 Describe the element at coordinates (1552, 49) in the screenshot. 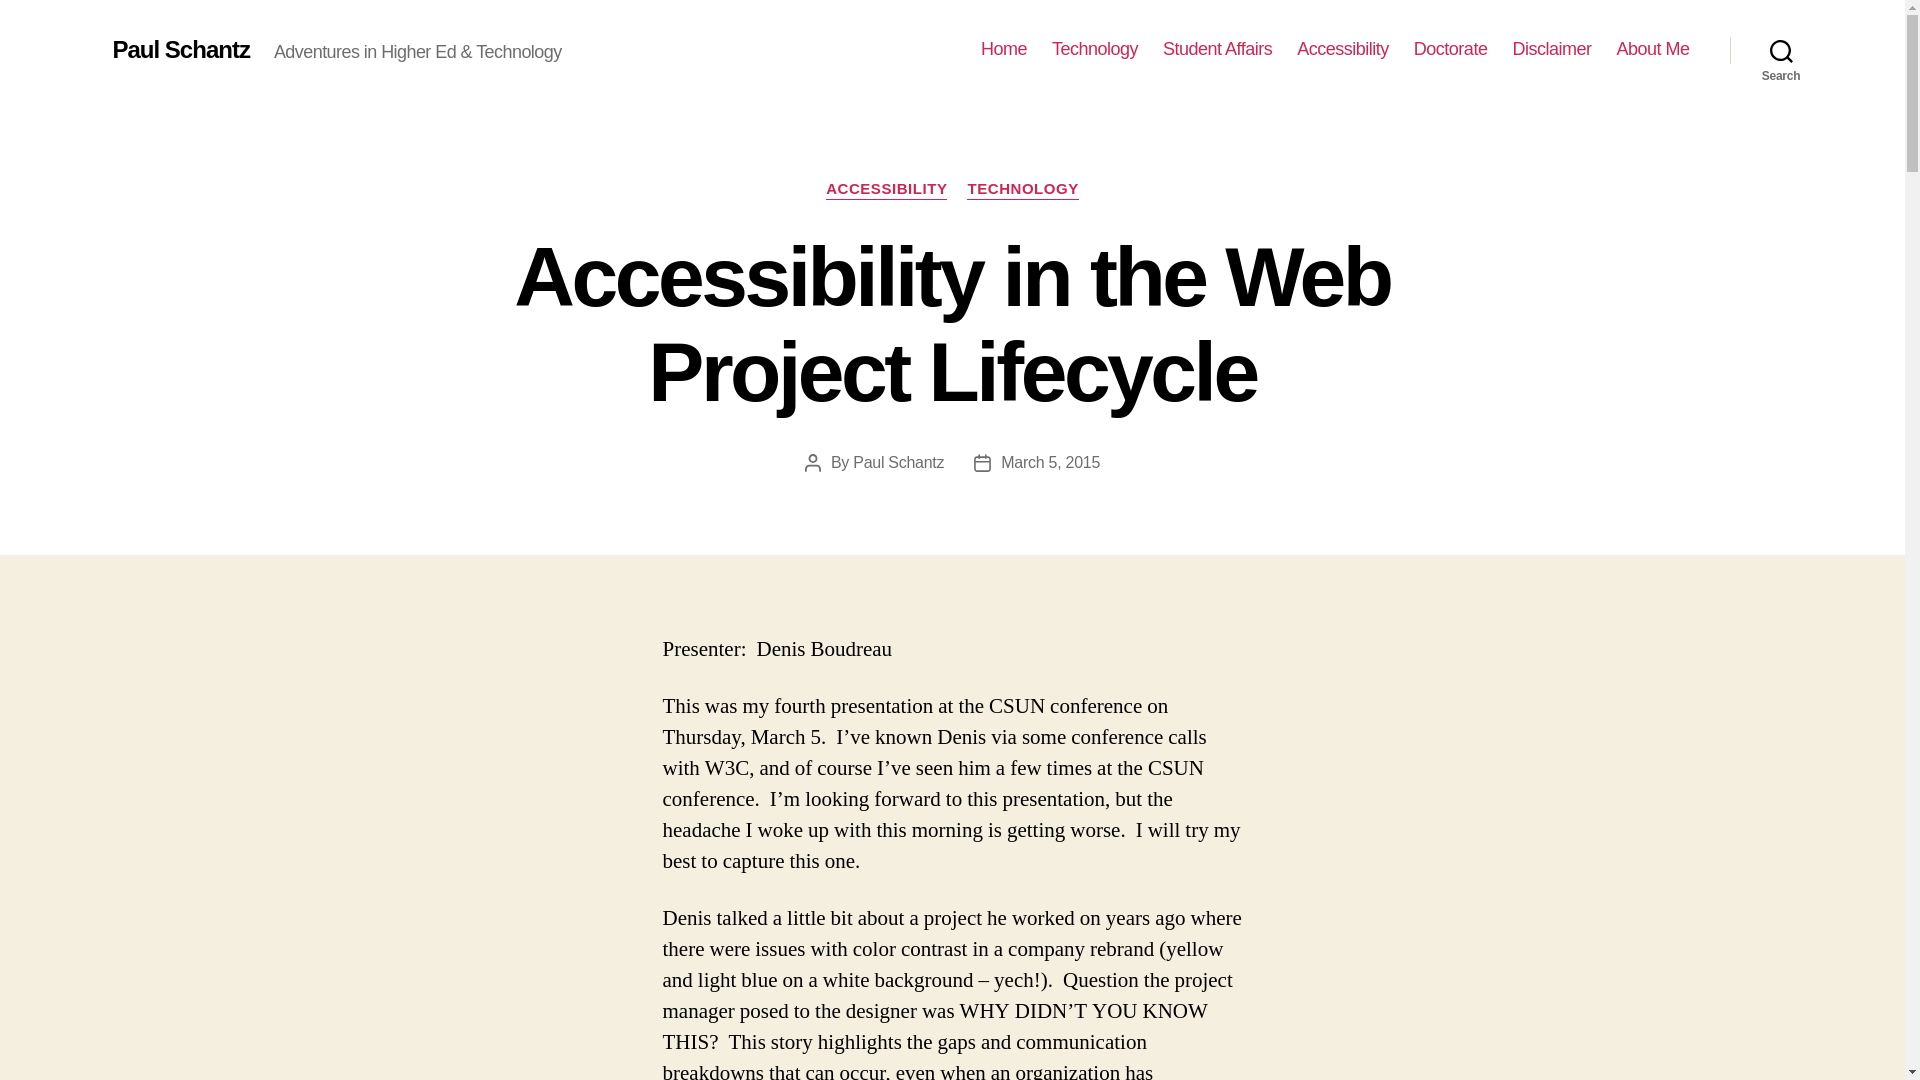

I see `Disclaimer` at that location.